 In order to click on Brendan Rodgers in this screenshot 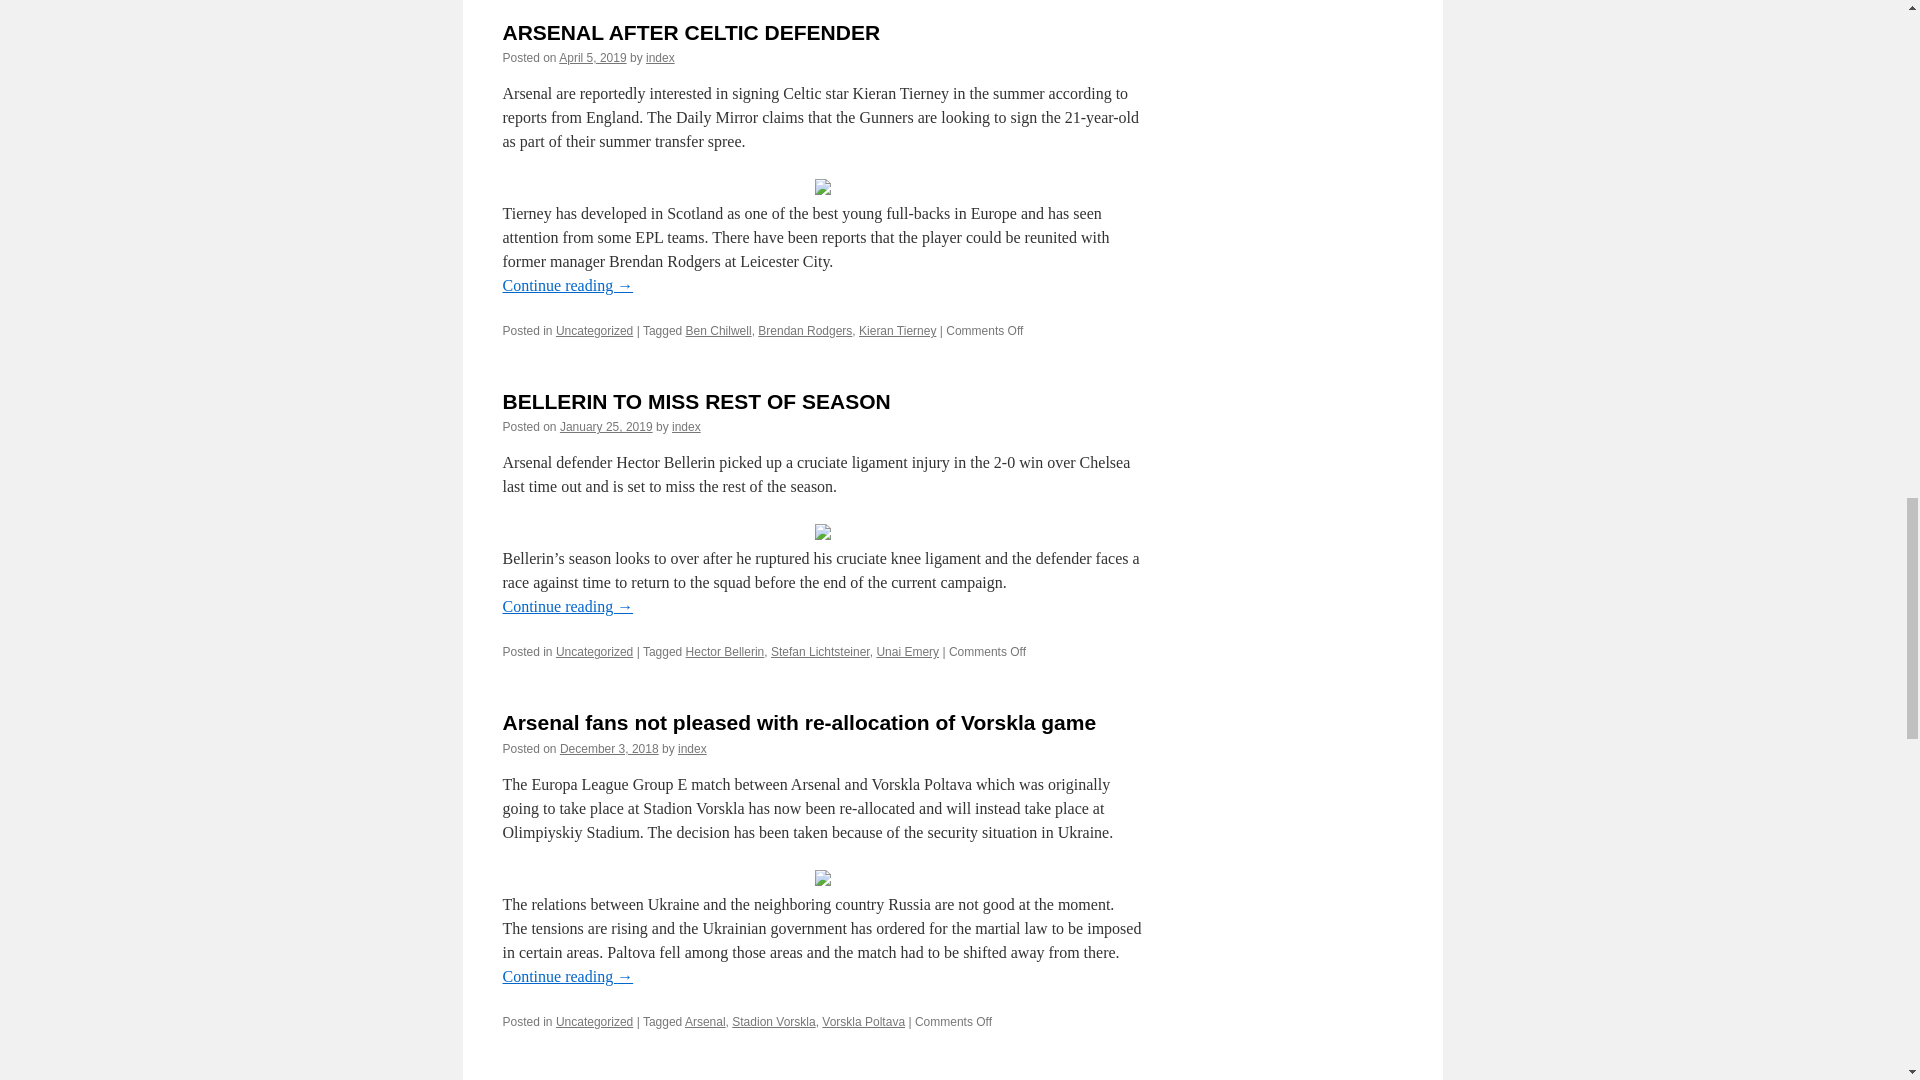, I will do `click(805, 331)`.